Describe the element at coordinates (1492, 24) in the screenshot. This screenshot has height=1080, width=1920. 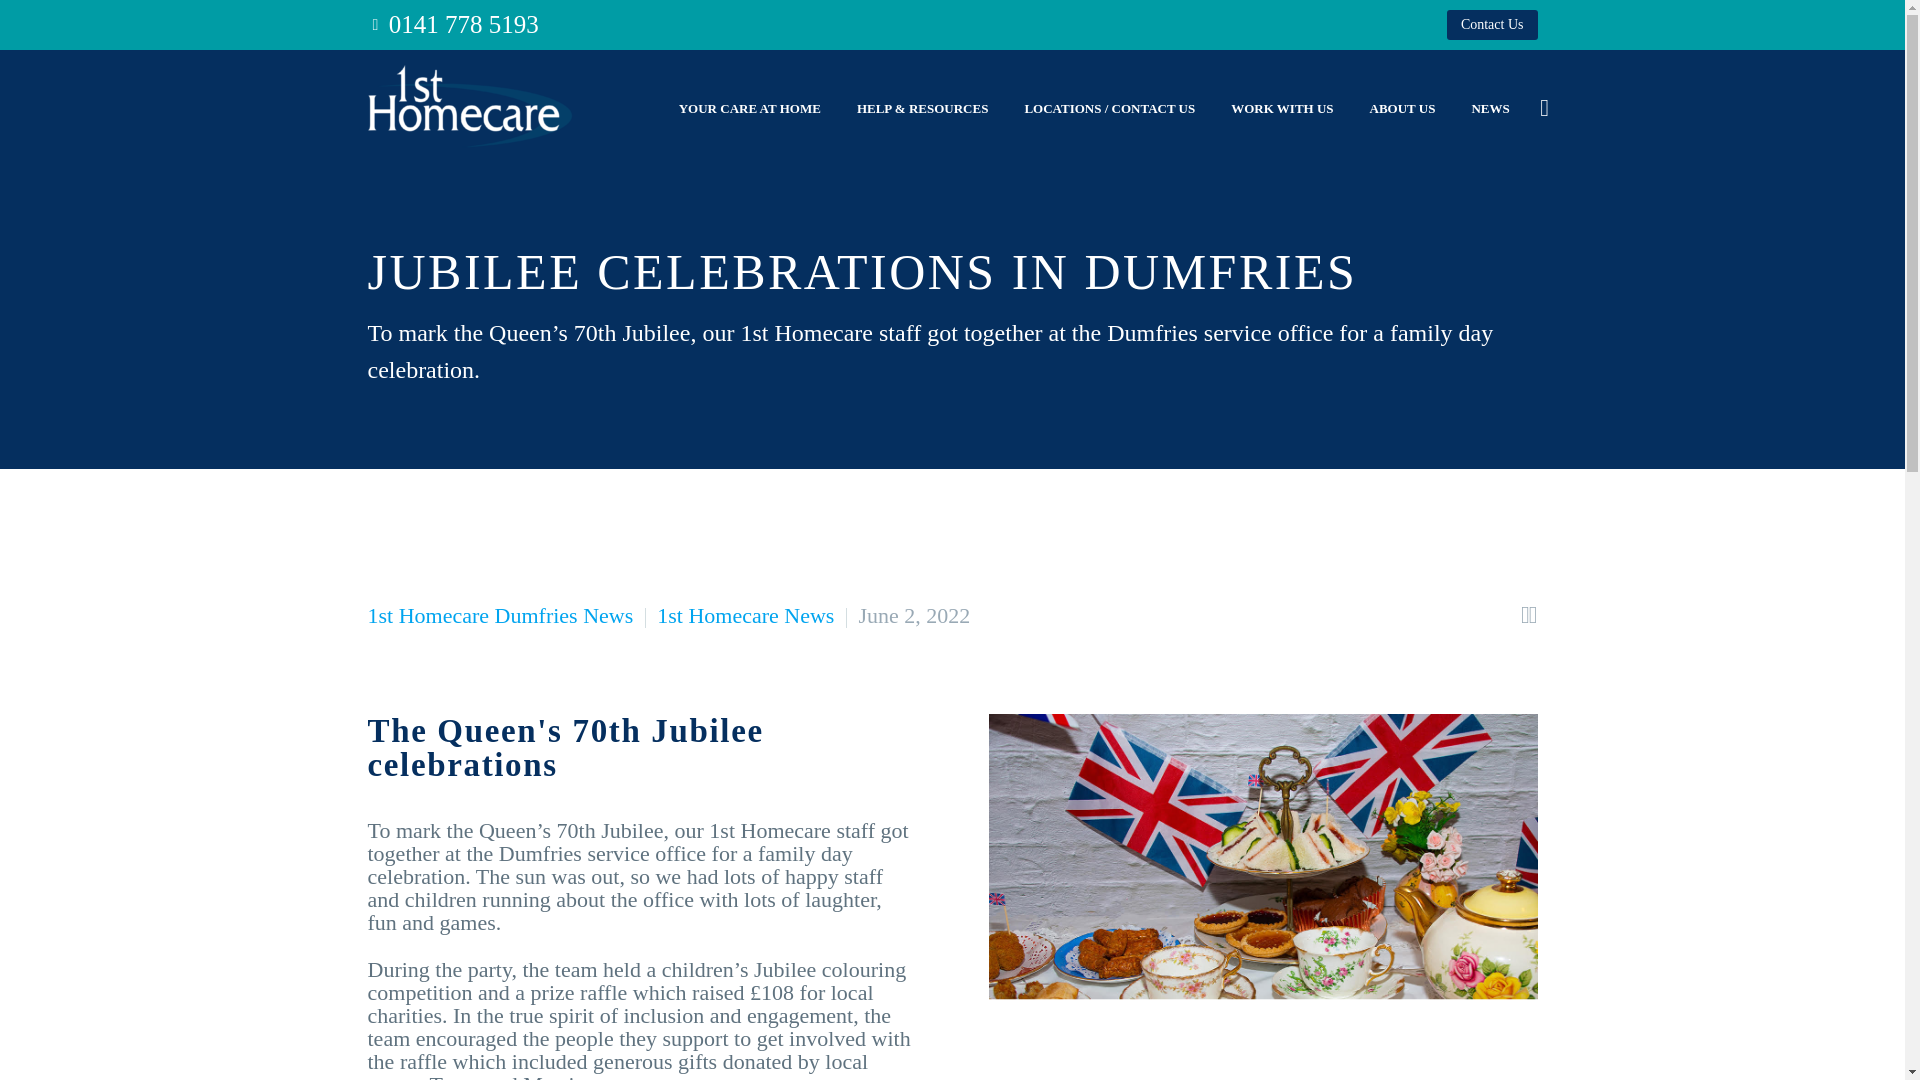
I see `Contact Us` at that location.